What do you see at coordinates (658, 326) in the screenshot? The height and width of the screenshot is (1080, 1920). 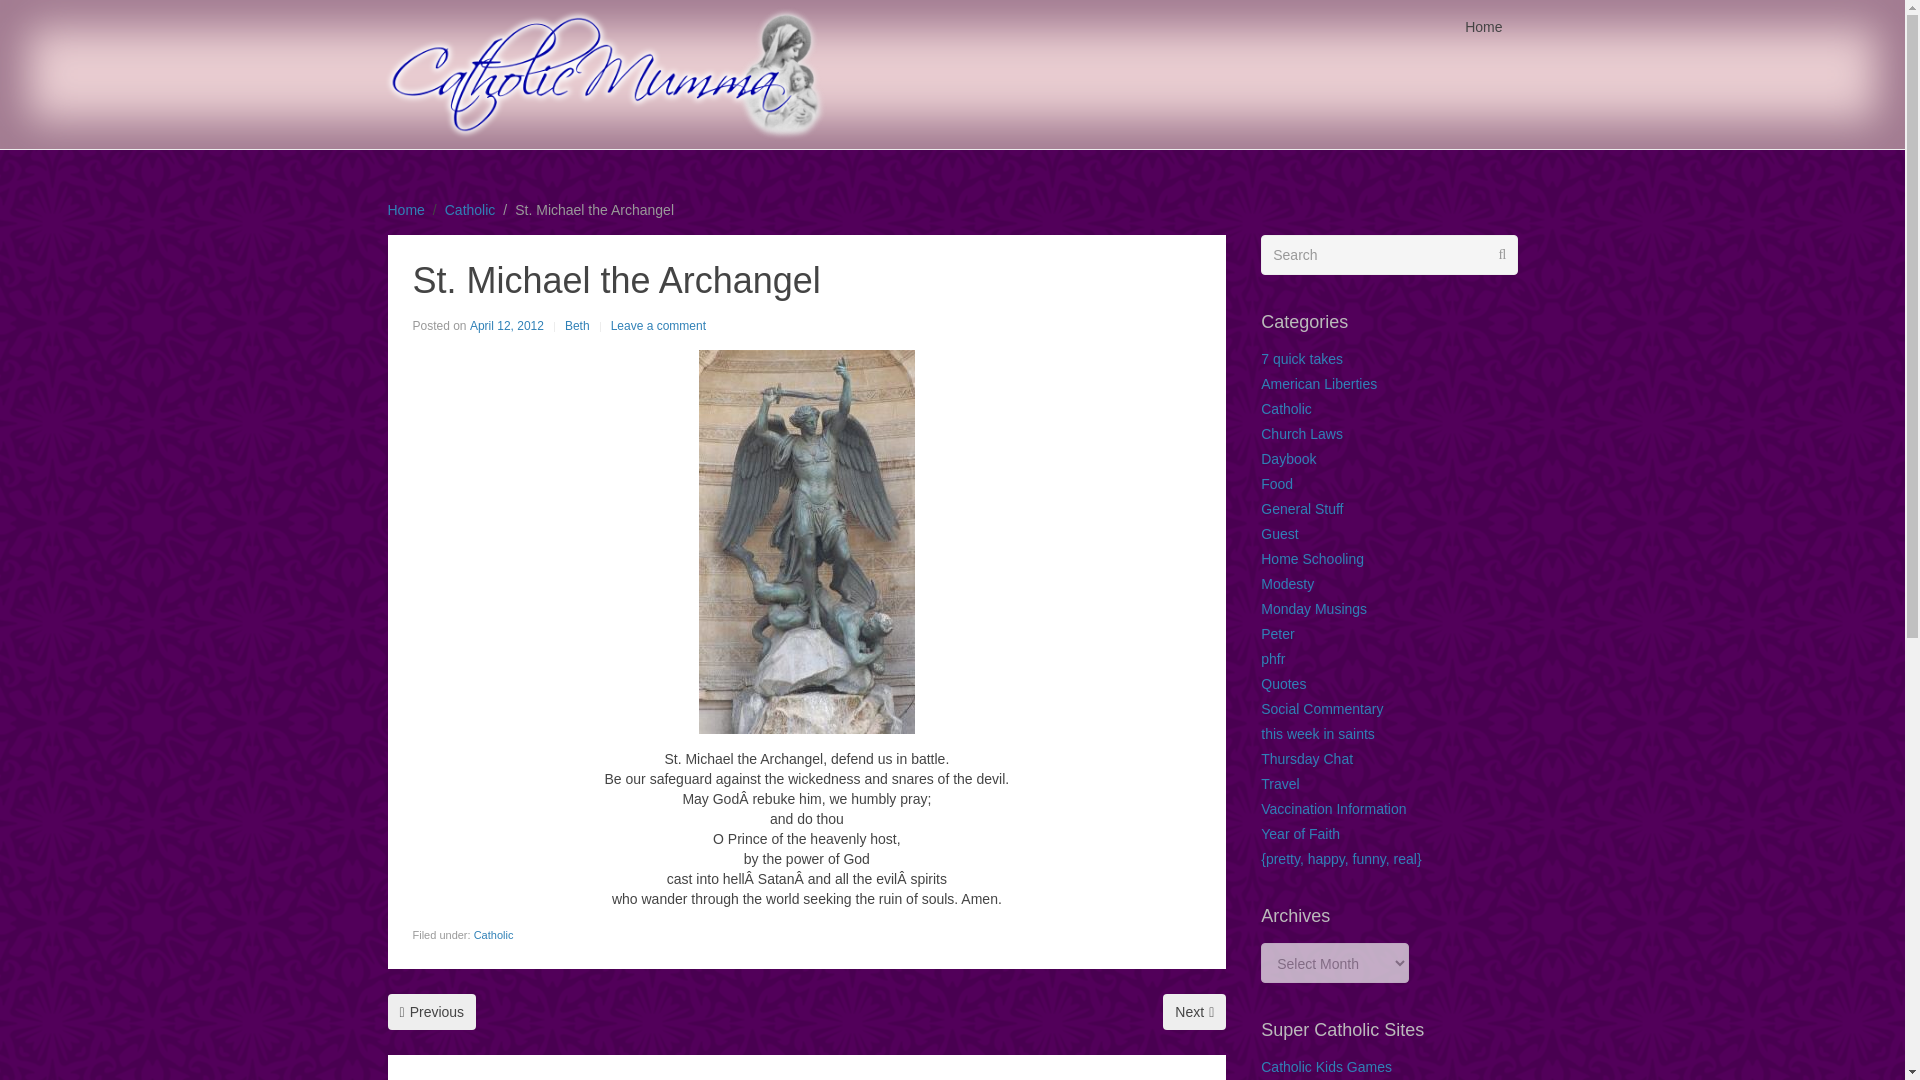 I see `Leave a comment` at bounding box center [658, 326].